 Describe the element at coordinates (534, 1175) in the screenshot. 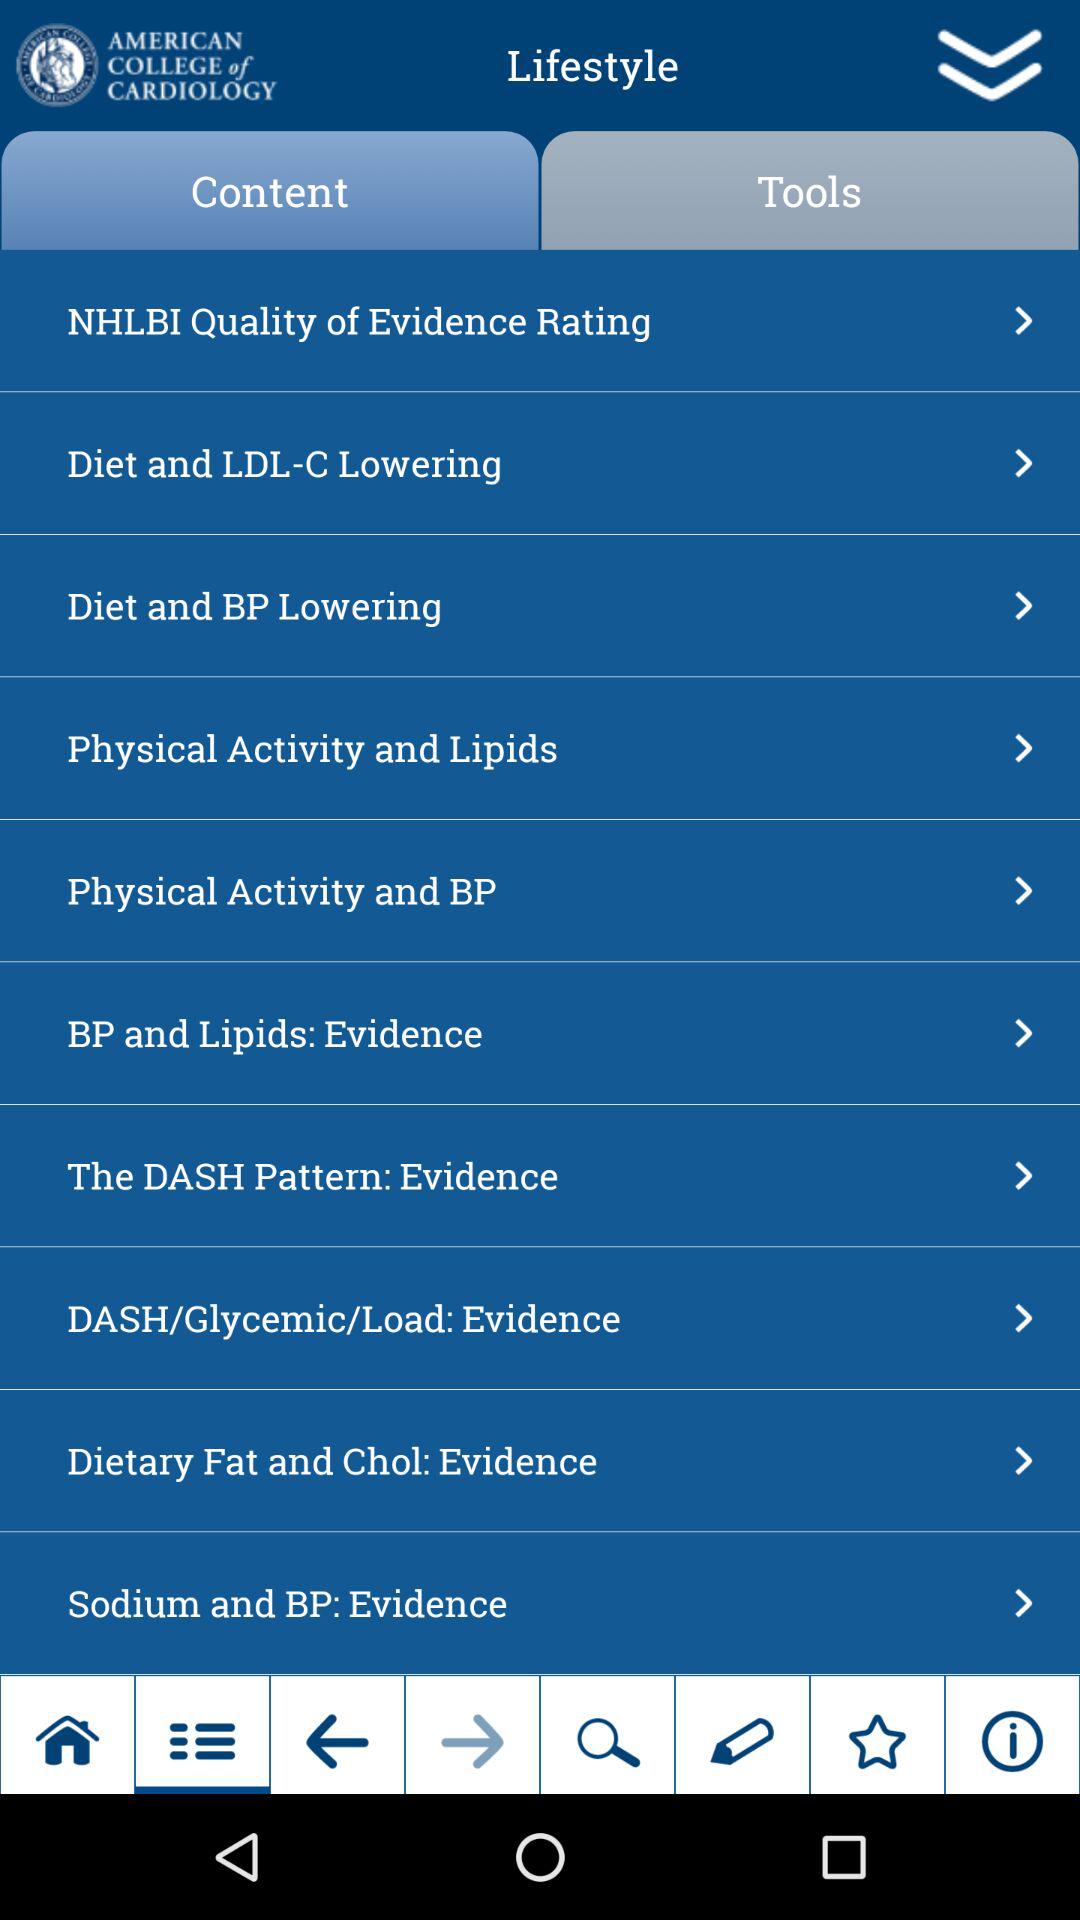

I see `select the app below the bp and lipids app` at that location.